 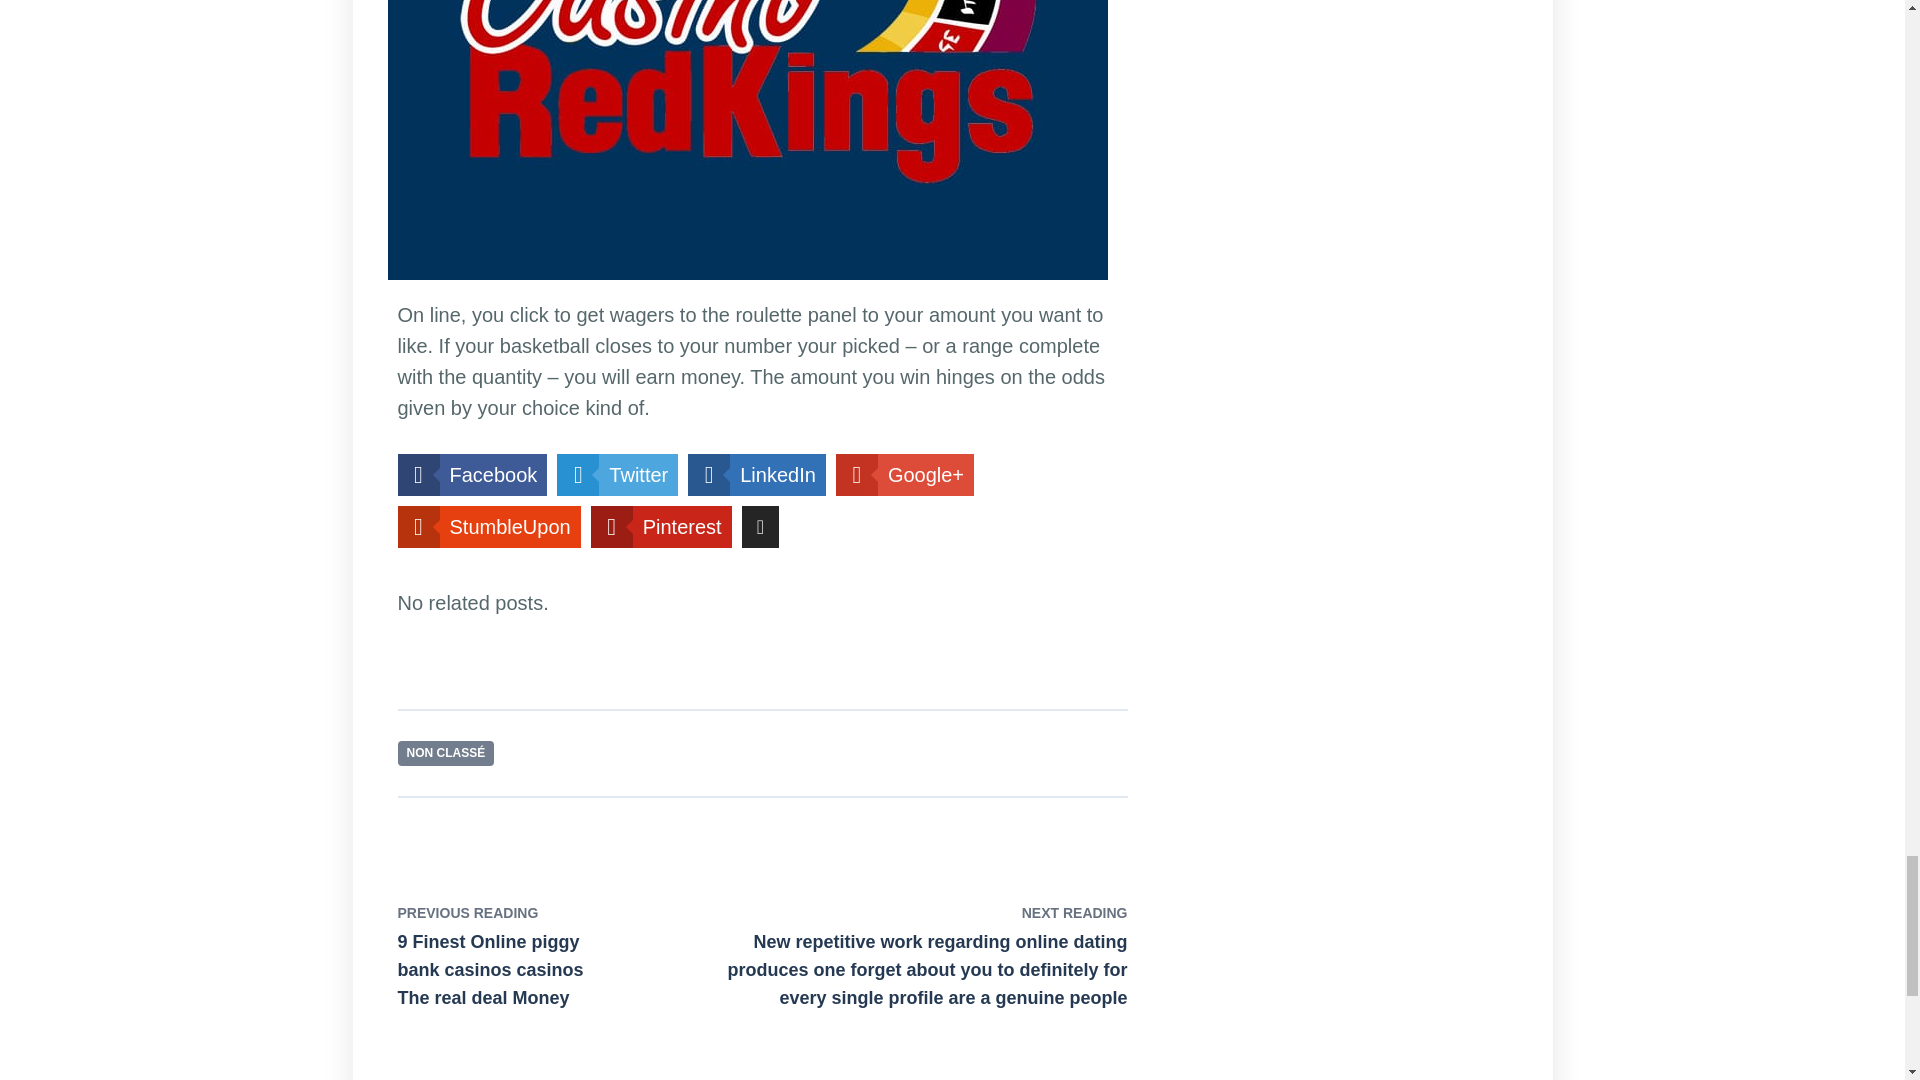 I want to click on Pinterest, so click(x=661, y=526).